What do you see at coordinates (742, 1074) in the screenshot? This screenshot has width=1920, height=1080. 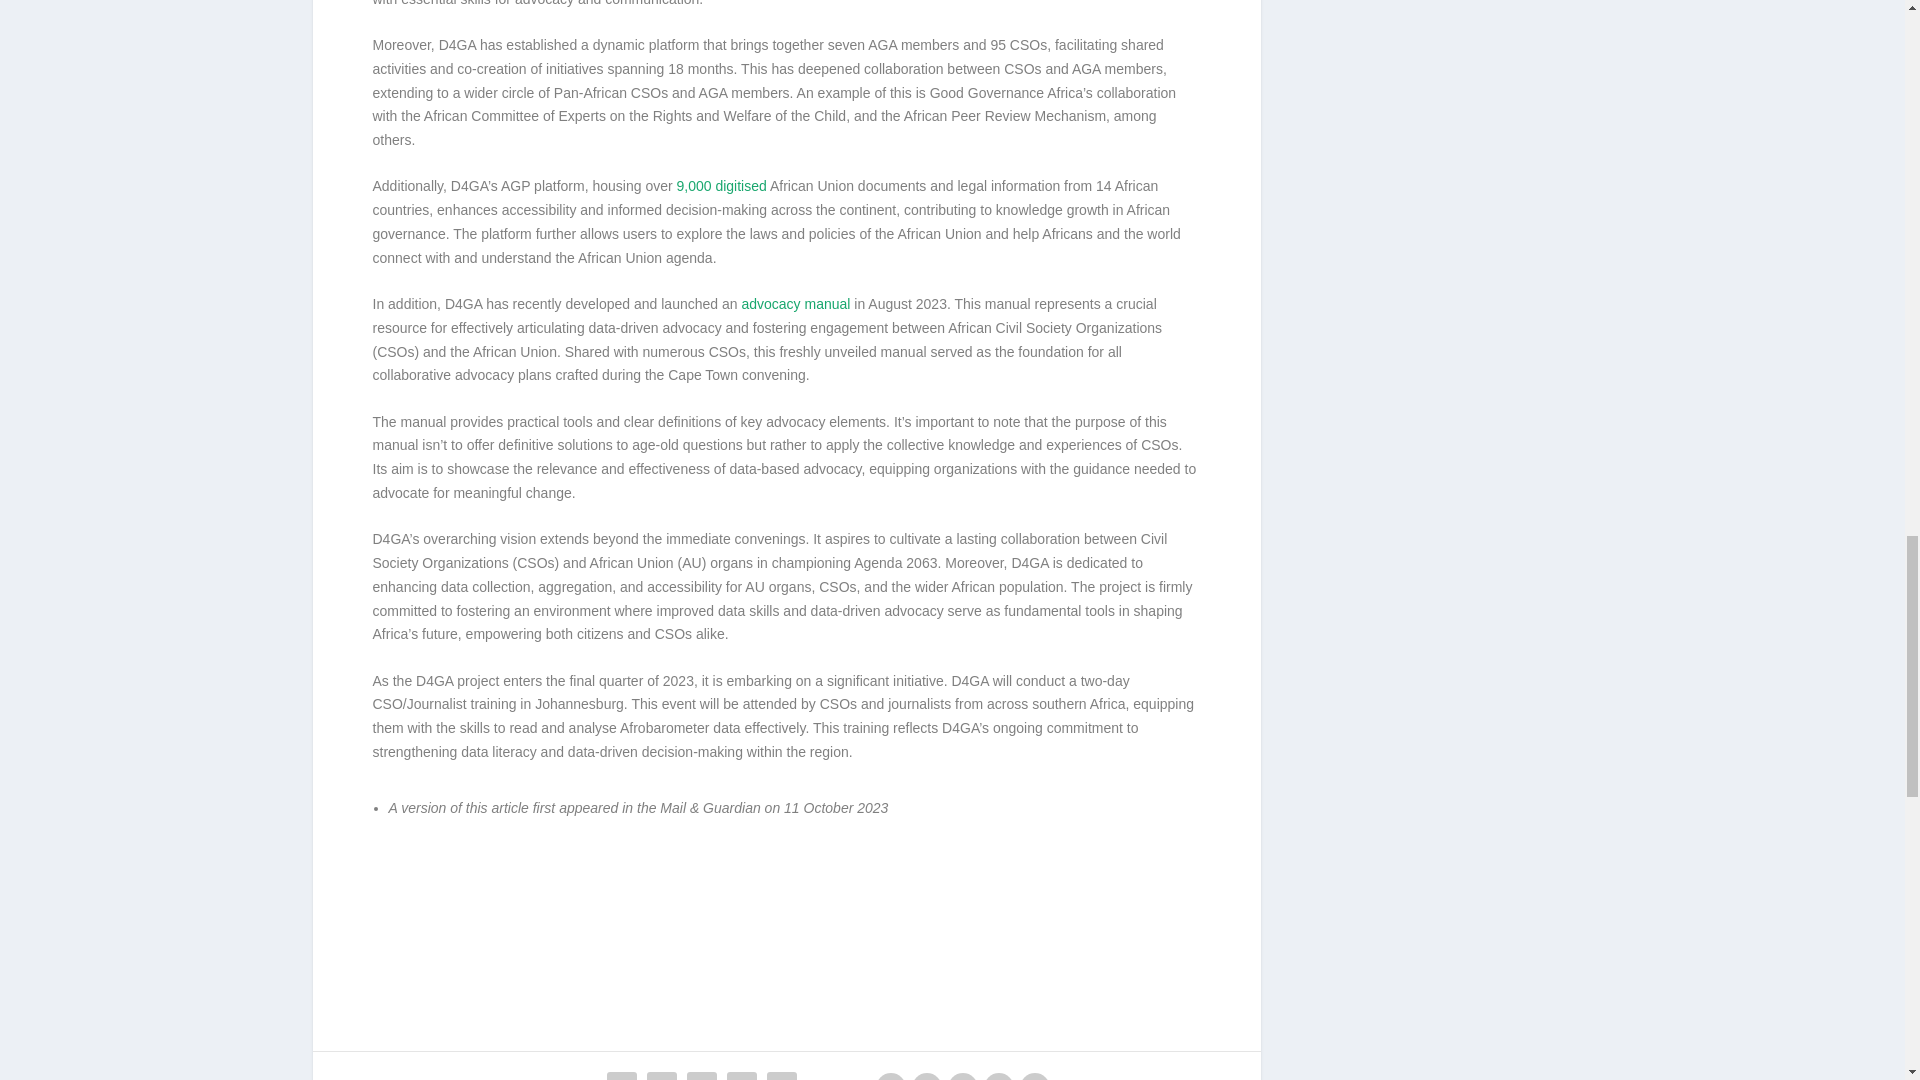 I see `Share "Why data matters for governance" via Stumbleupon` at bounding box center [742, 1074].